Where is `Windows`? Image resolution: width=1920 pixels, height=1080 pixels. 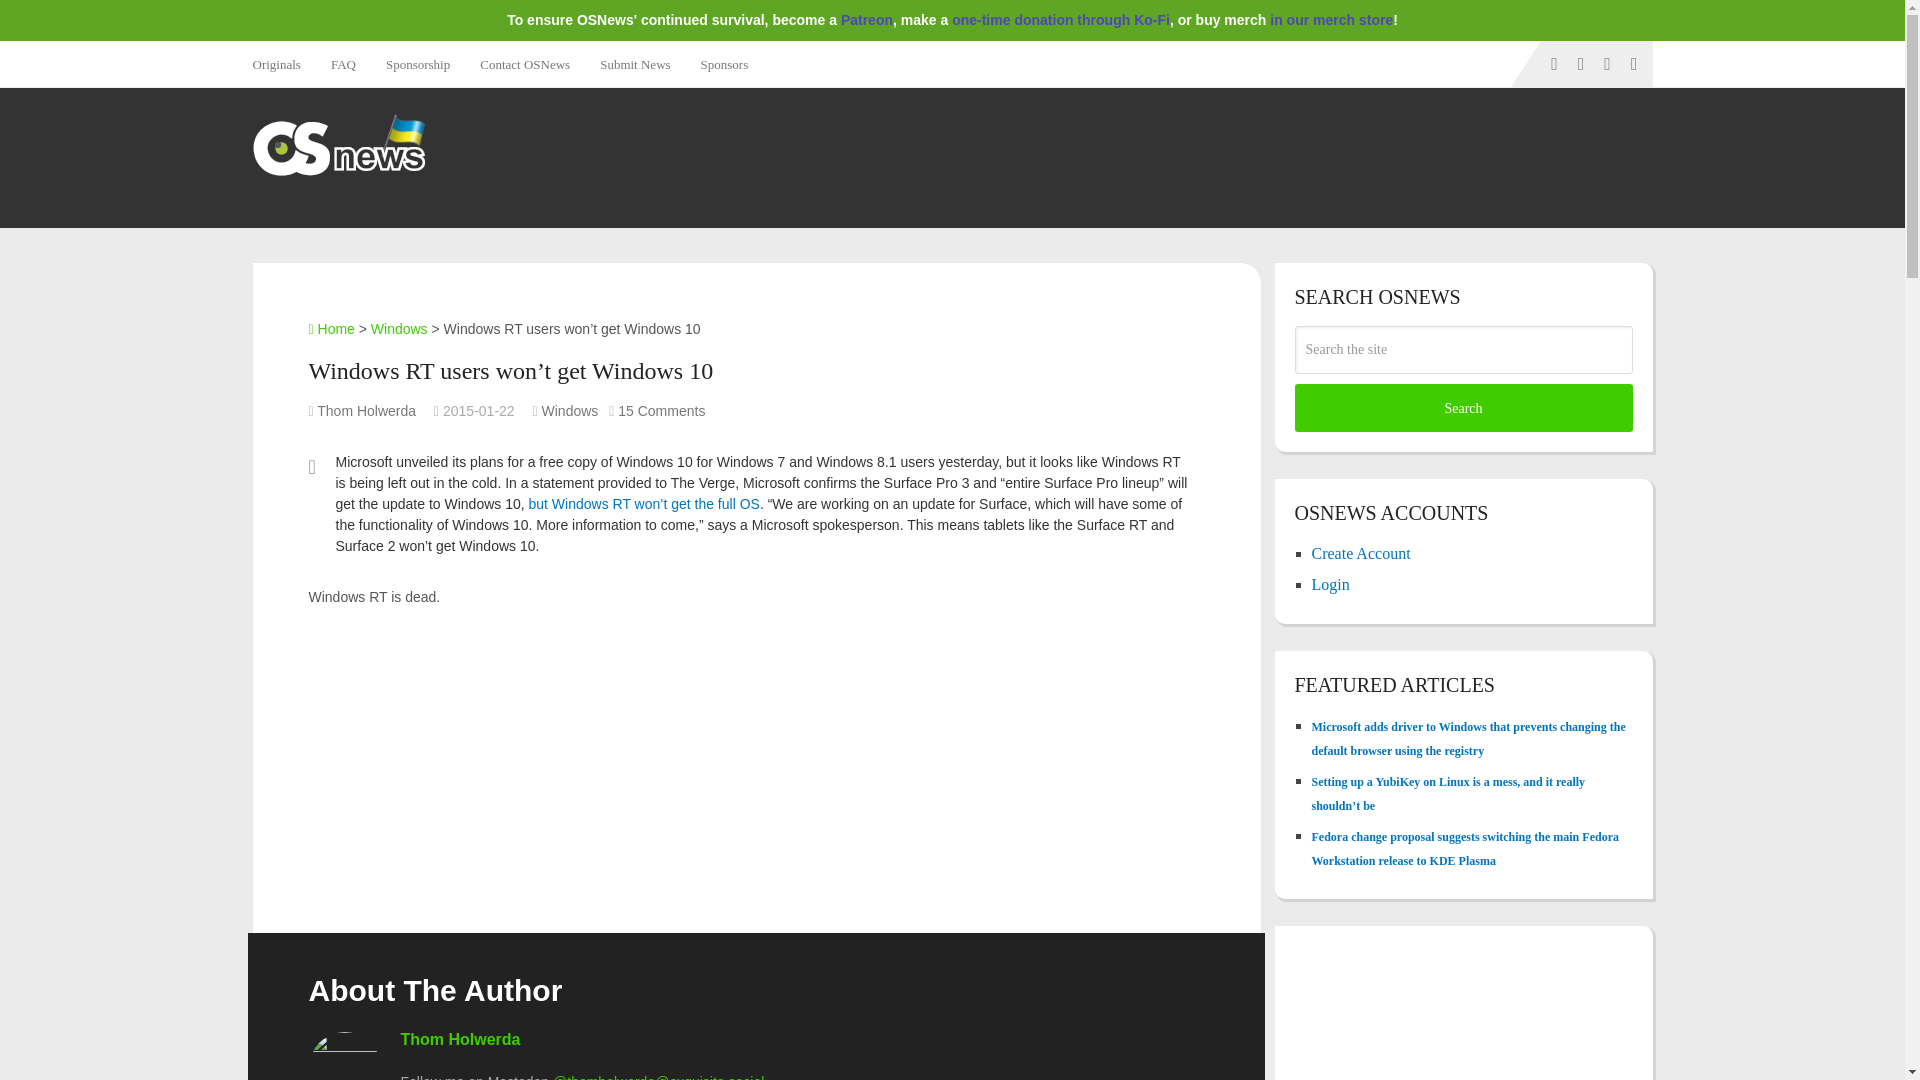 Windows is located at coordinates (399, 328).